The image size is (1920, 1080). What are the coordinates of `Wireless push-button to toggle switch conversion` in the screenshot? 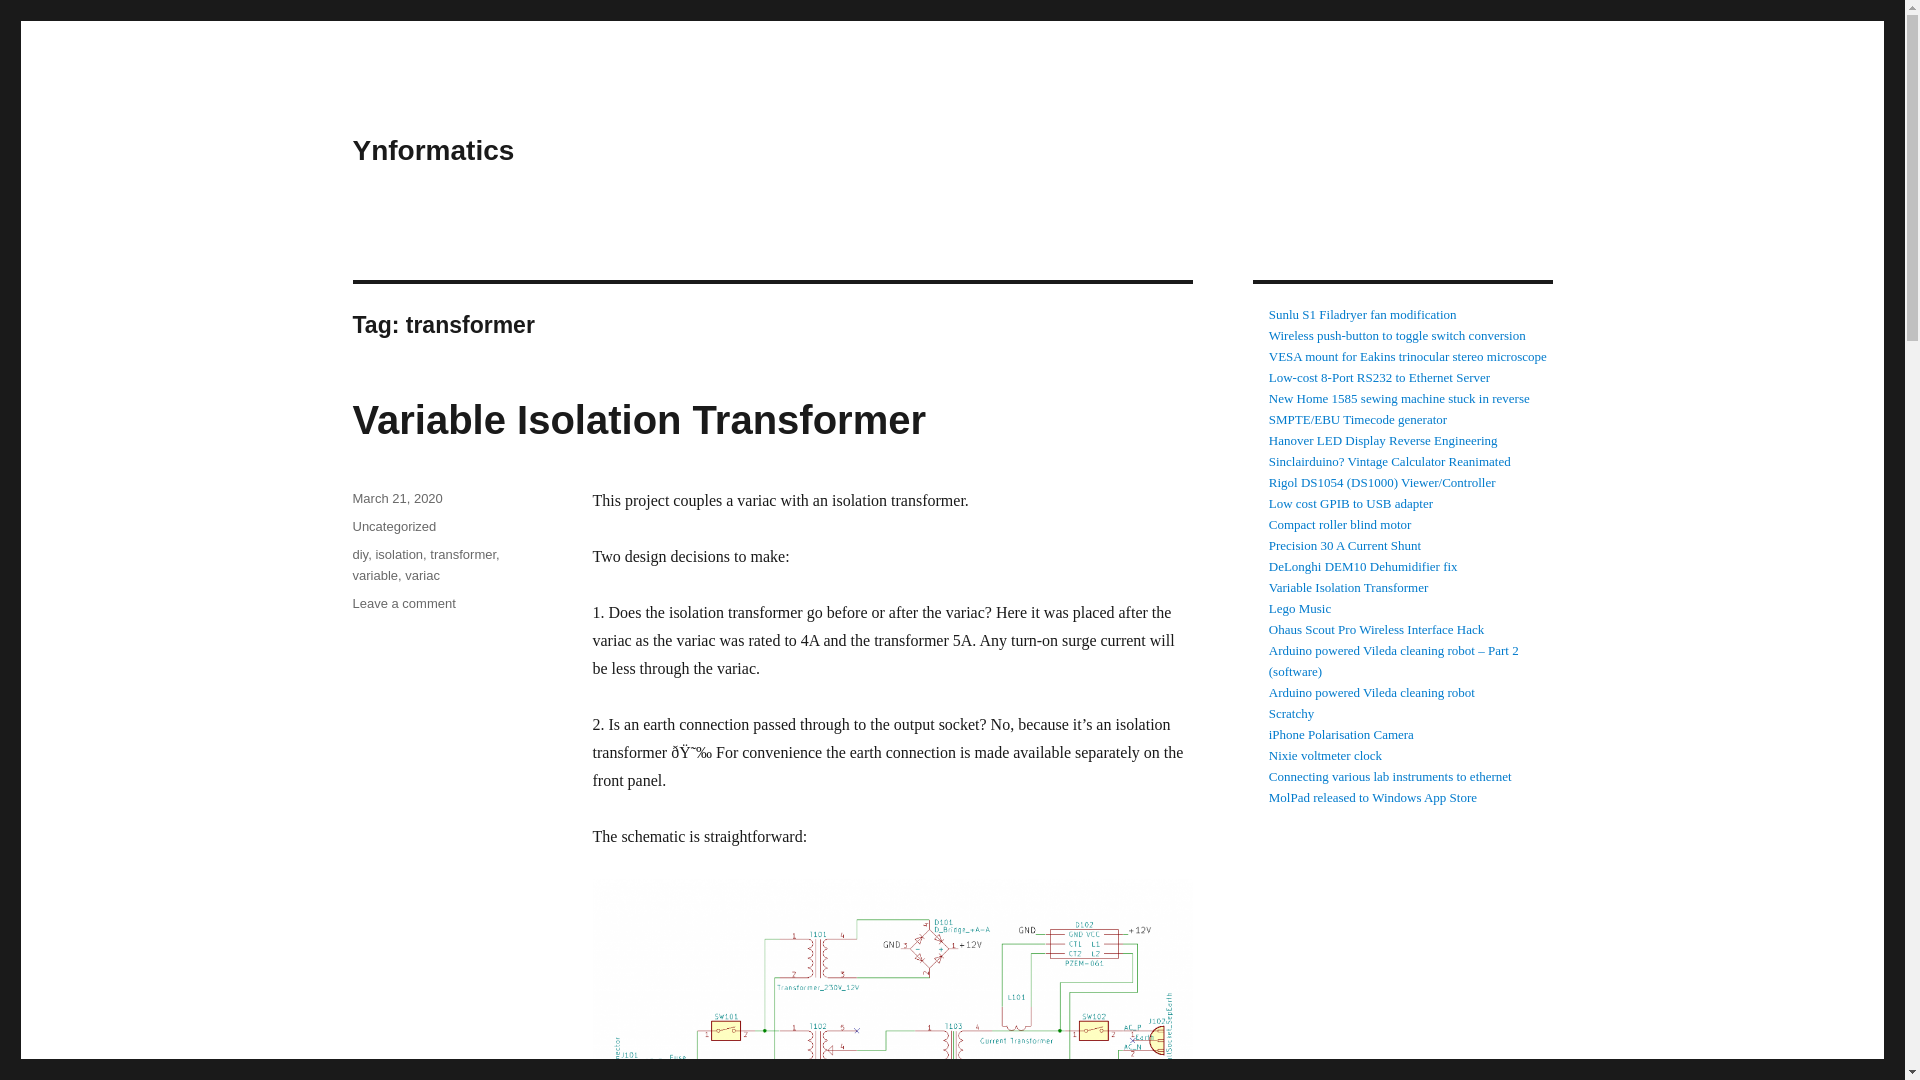 It's located at (1398, 336).